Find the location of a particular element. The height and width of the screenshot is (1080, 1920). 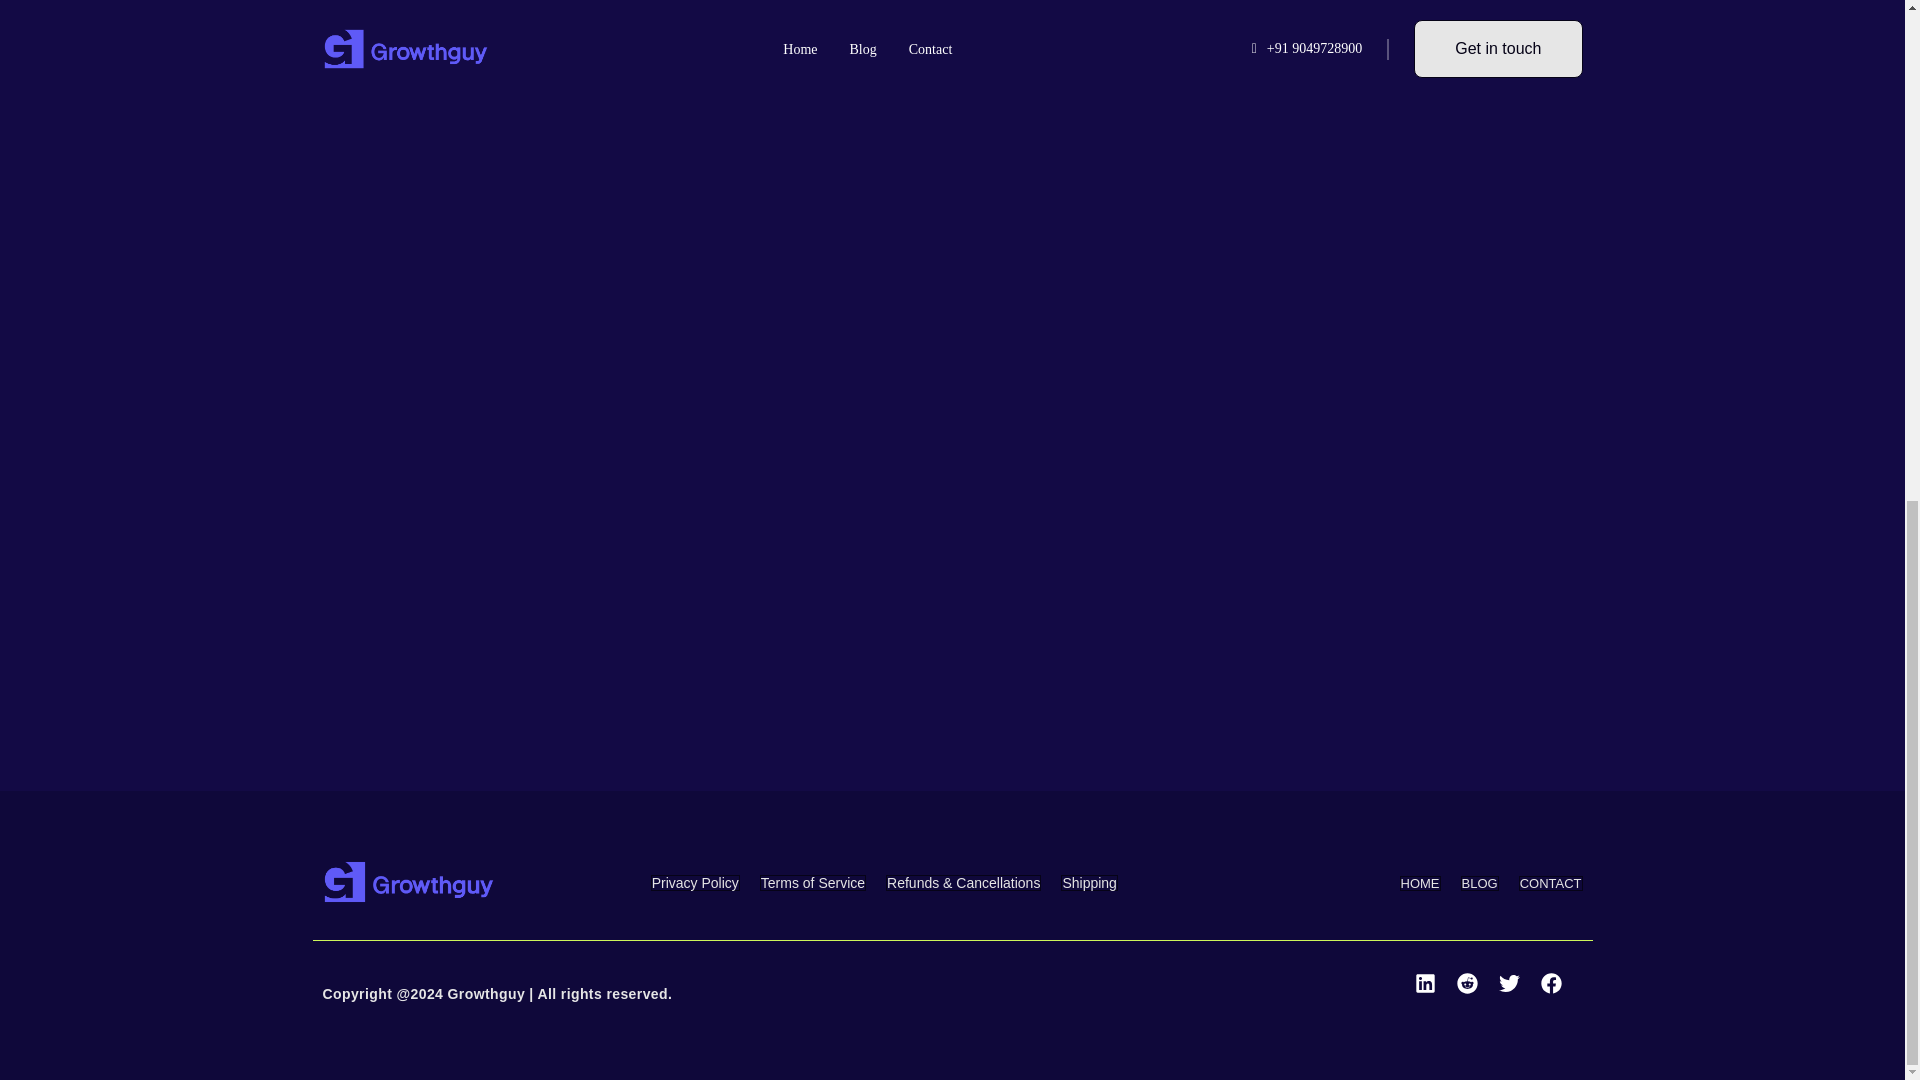

Terms of Service is located at coordinates (812, 882).